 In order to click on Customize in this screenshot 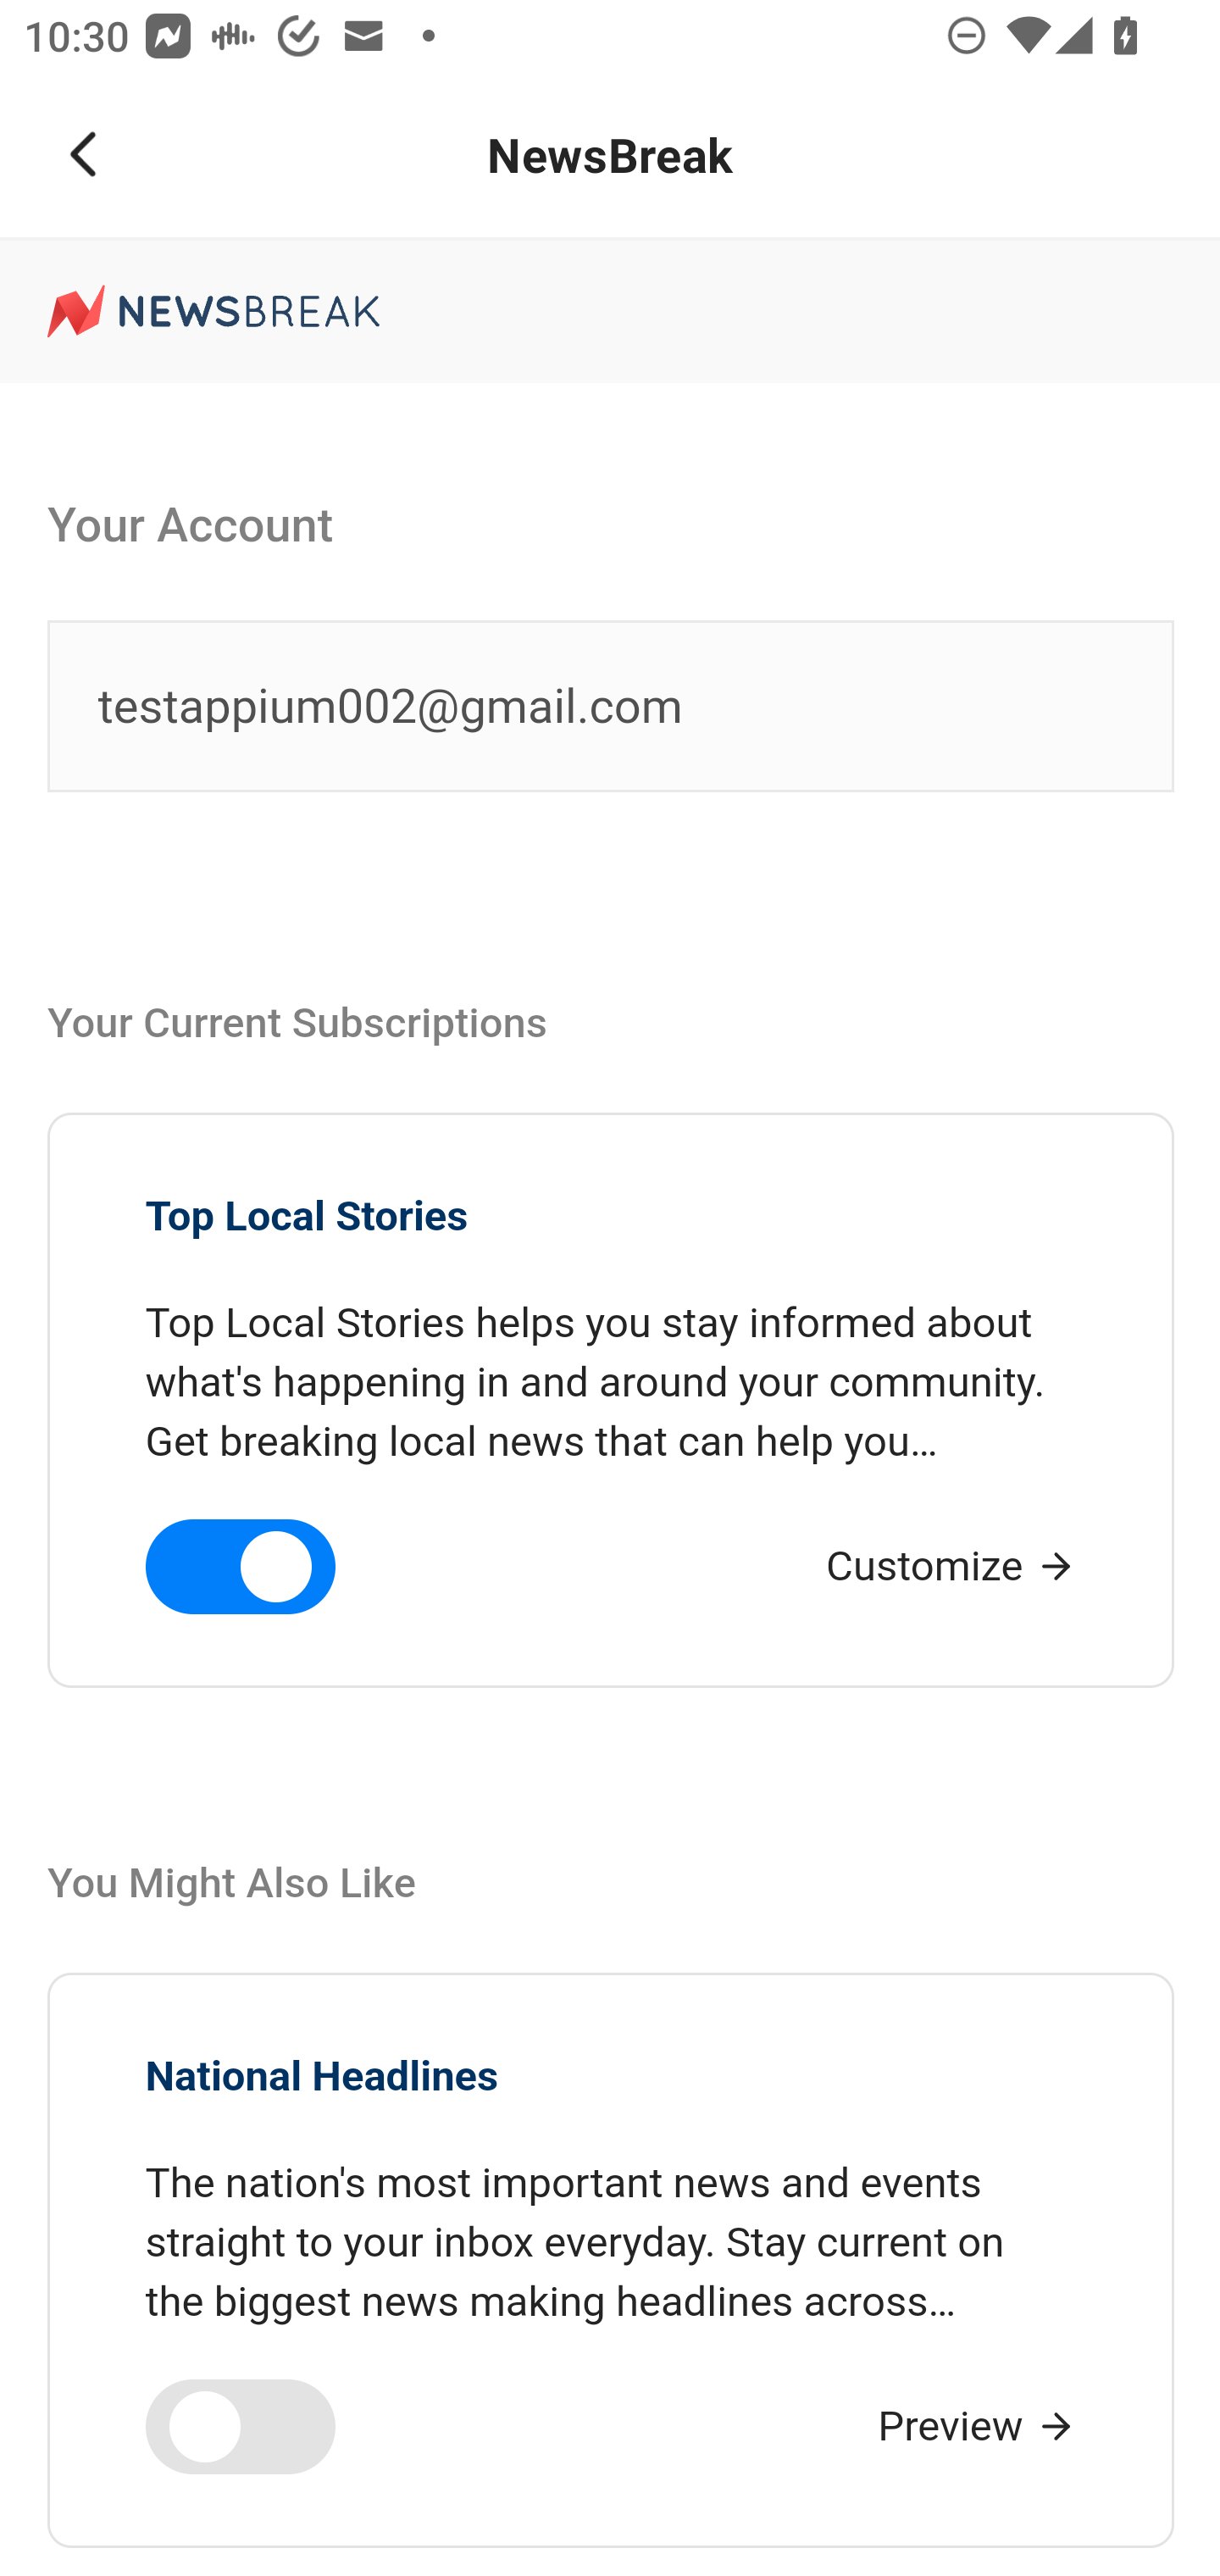, I will do `click(952, 1566)`.